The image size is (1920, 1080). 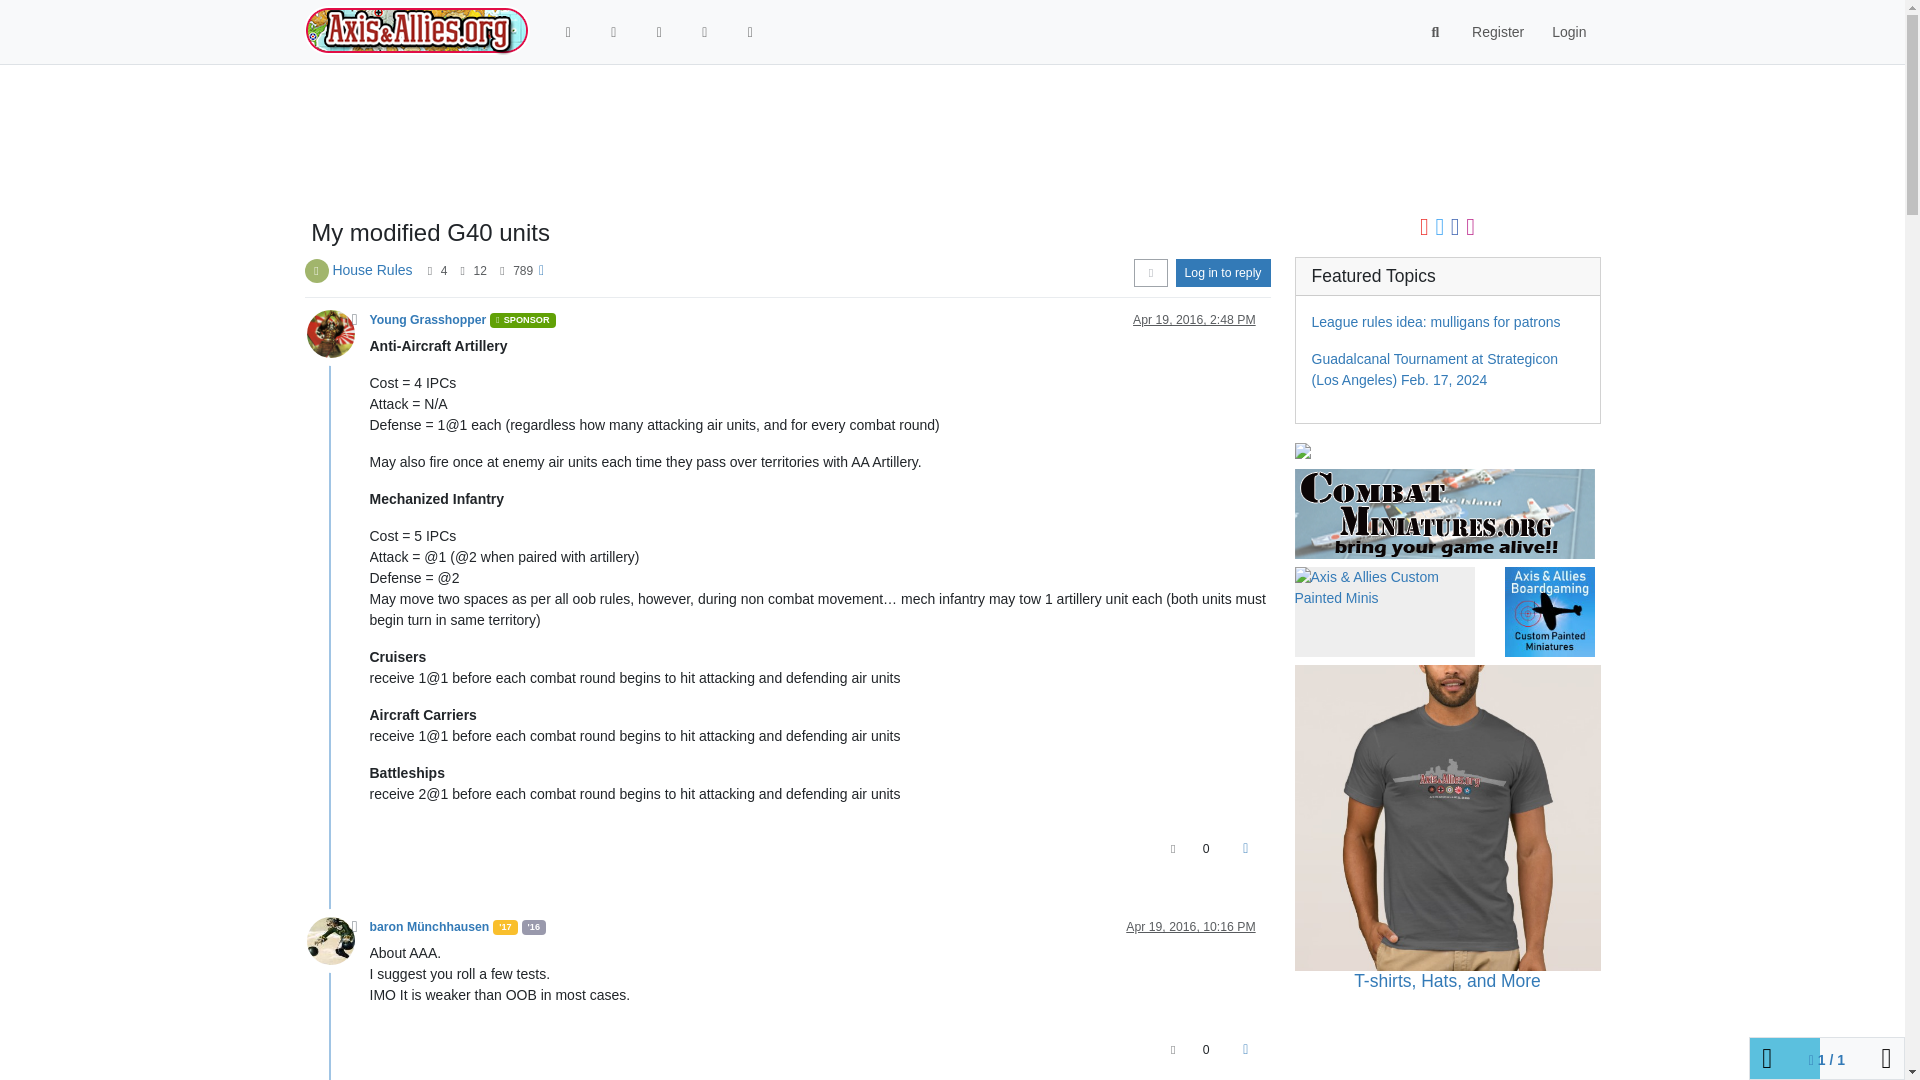 What do you see at coordinates (658, 32) in the screenshot?
I see `Recent` at bounding box center [658, 32].